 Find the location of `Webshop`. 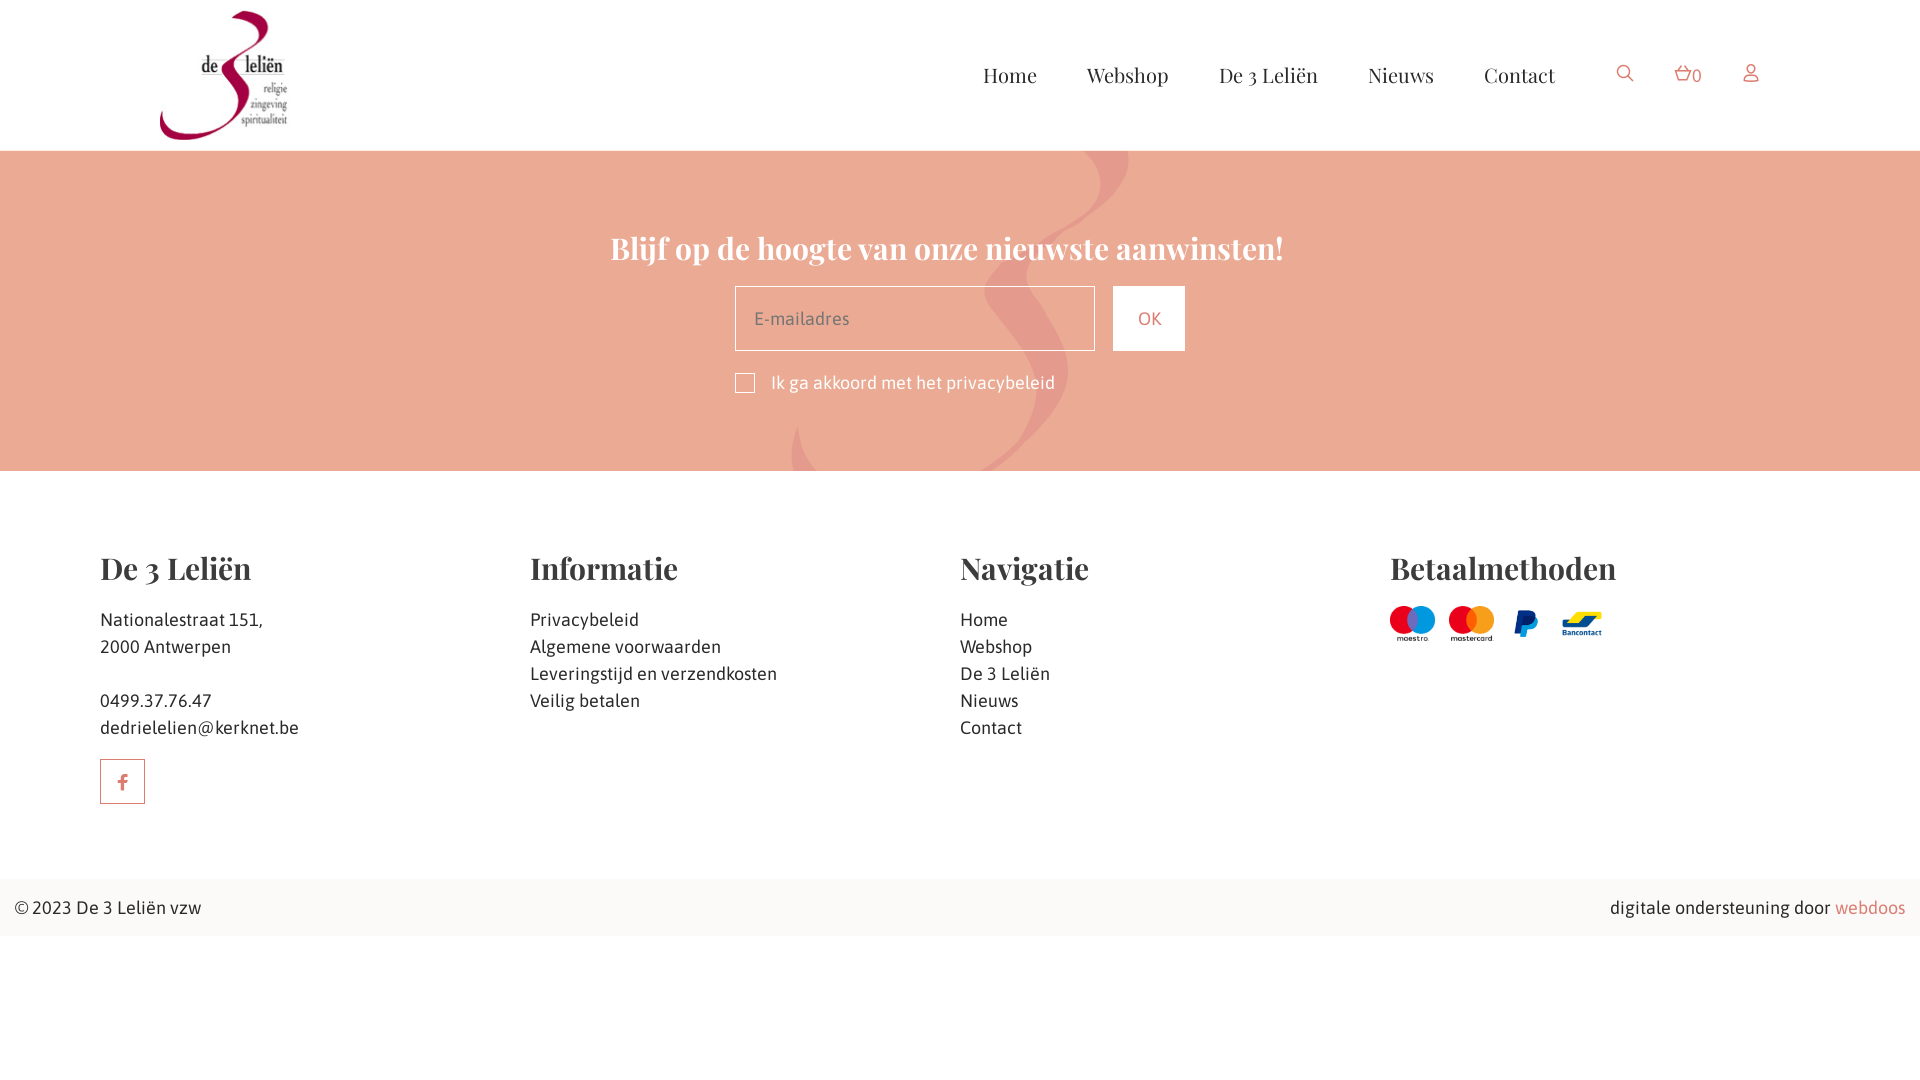

Webshop is located at coordinates (1175, 646).